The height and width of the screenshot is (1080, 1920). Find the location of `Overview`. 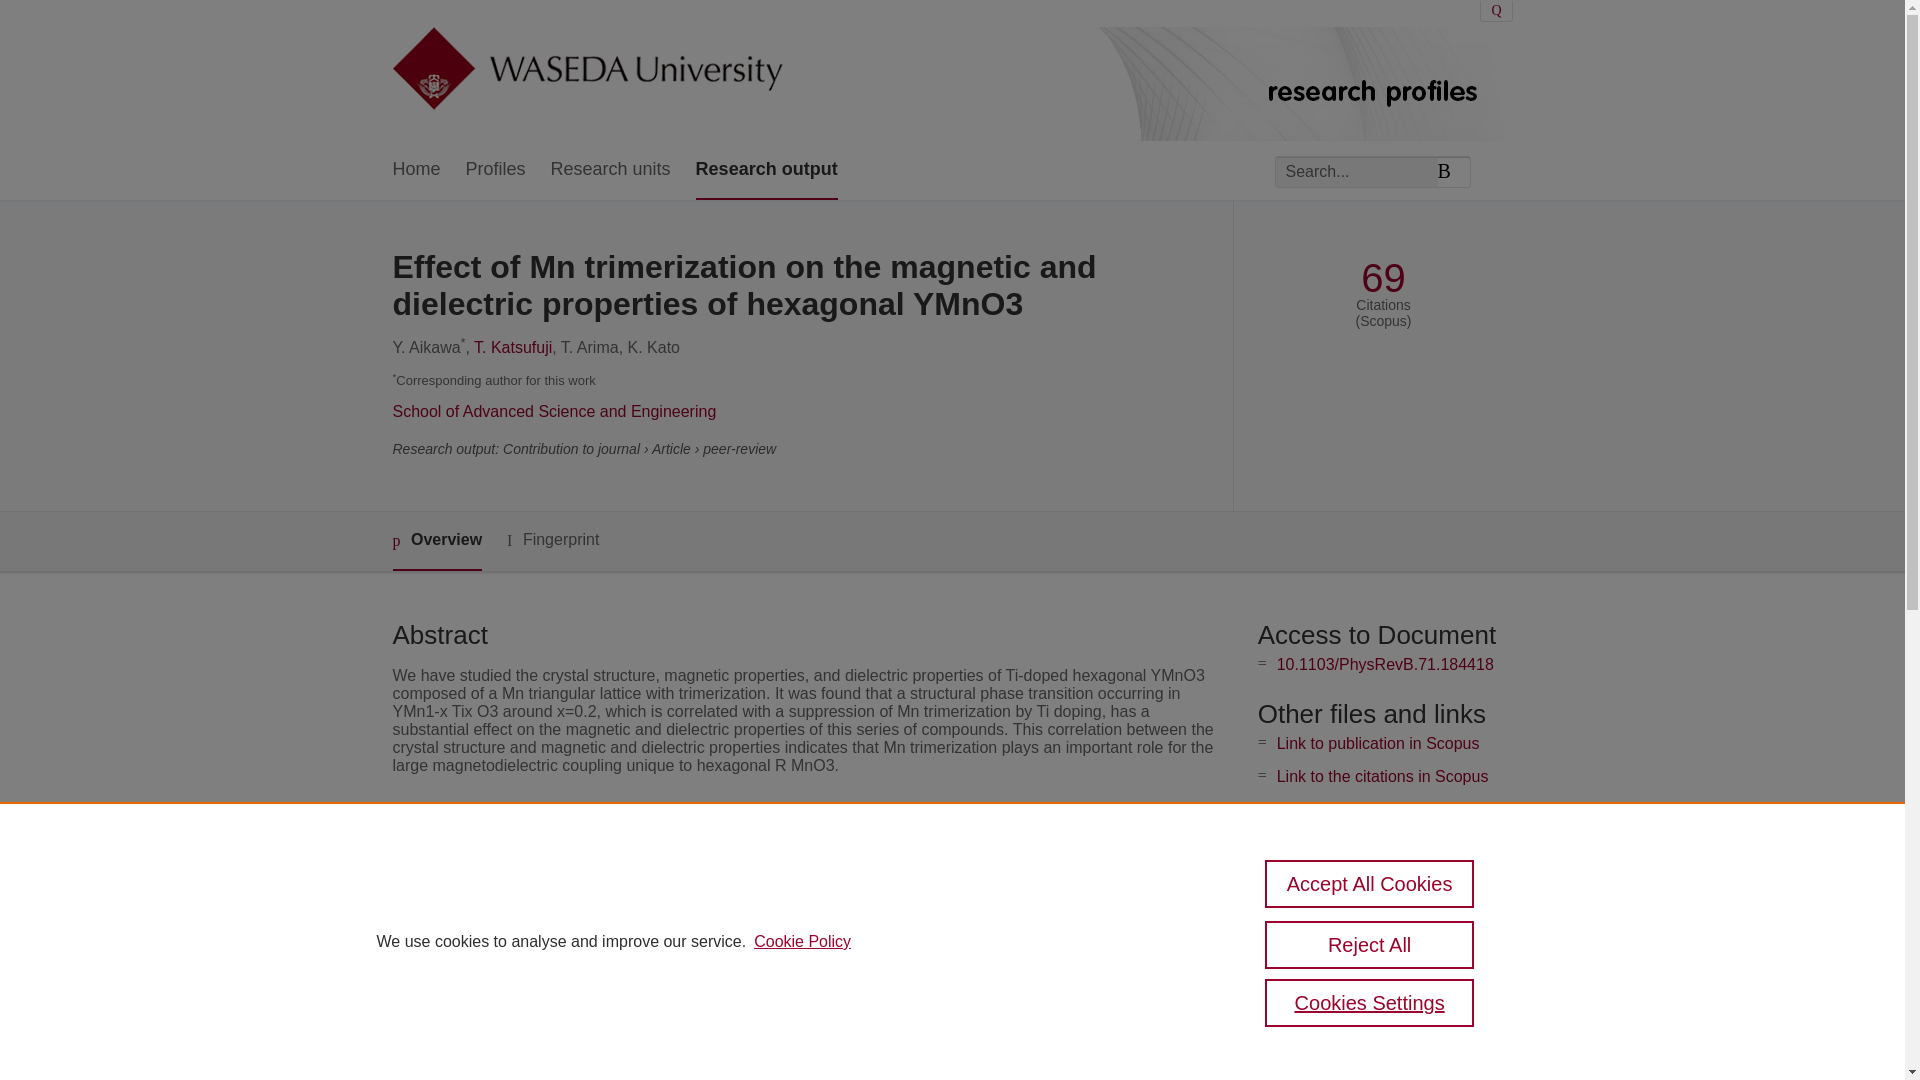

Overview is located at coordinates (436, 541).